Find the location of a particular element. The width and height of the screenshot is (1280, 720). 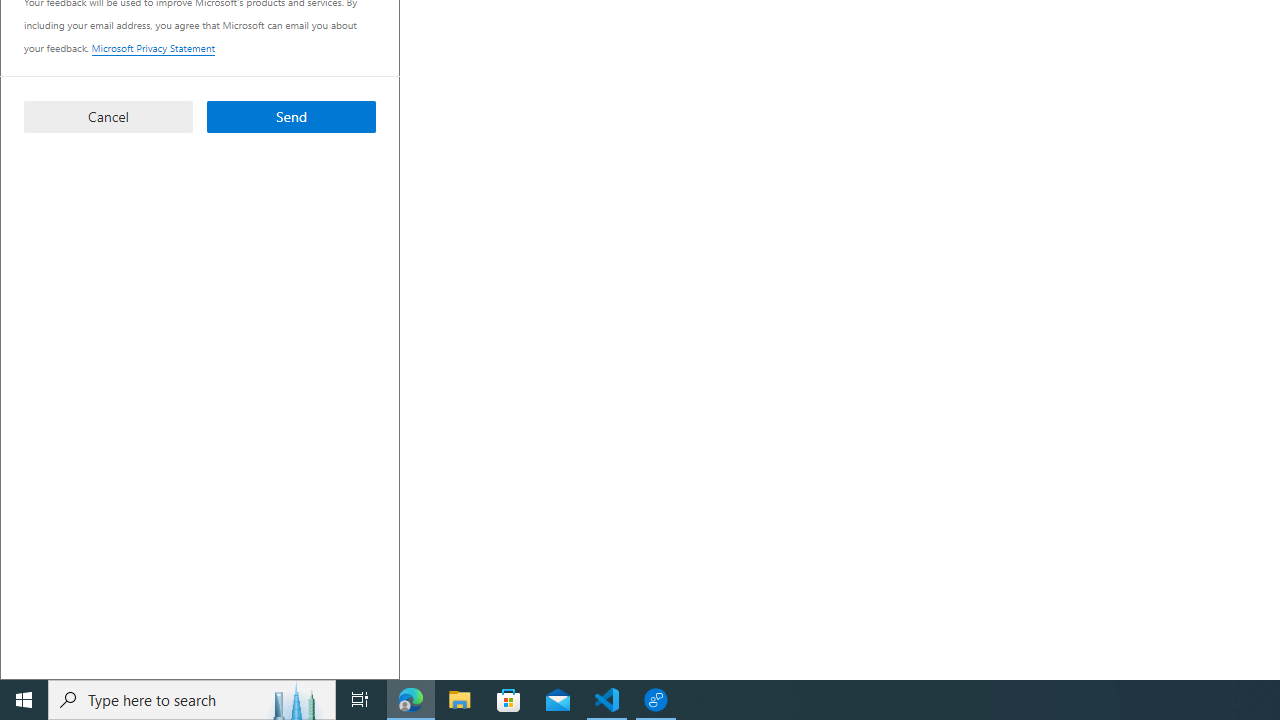

How to access and control your personal data is located at coordinates (696, 35).